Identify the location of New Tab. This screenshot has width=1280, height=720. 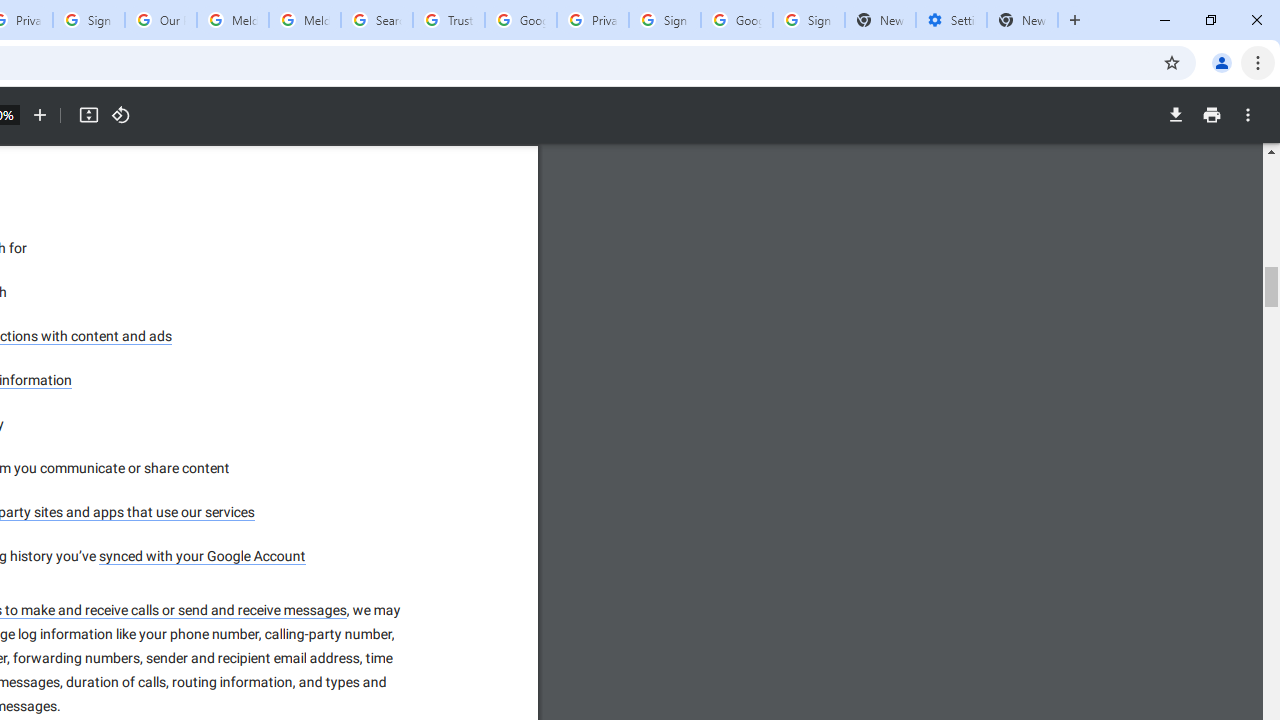
(1022, 20).